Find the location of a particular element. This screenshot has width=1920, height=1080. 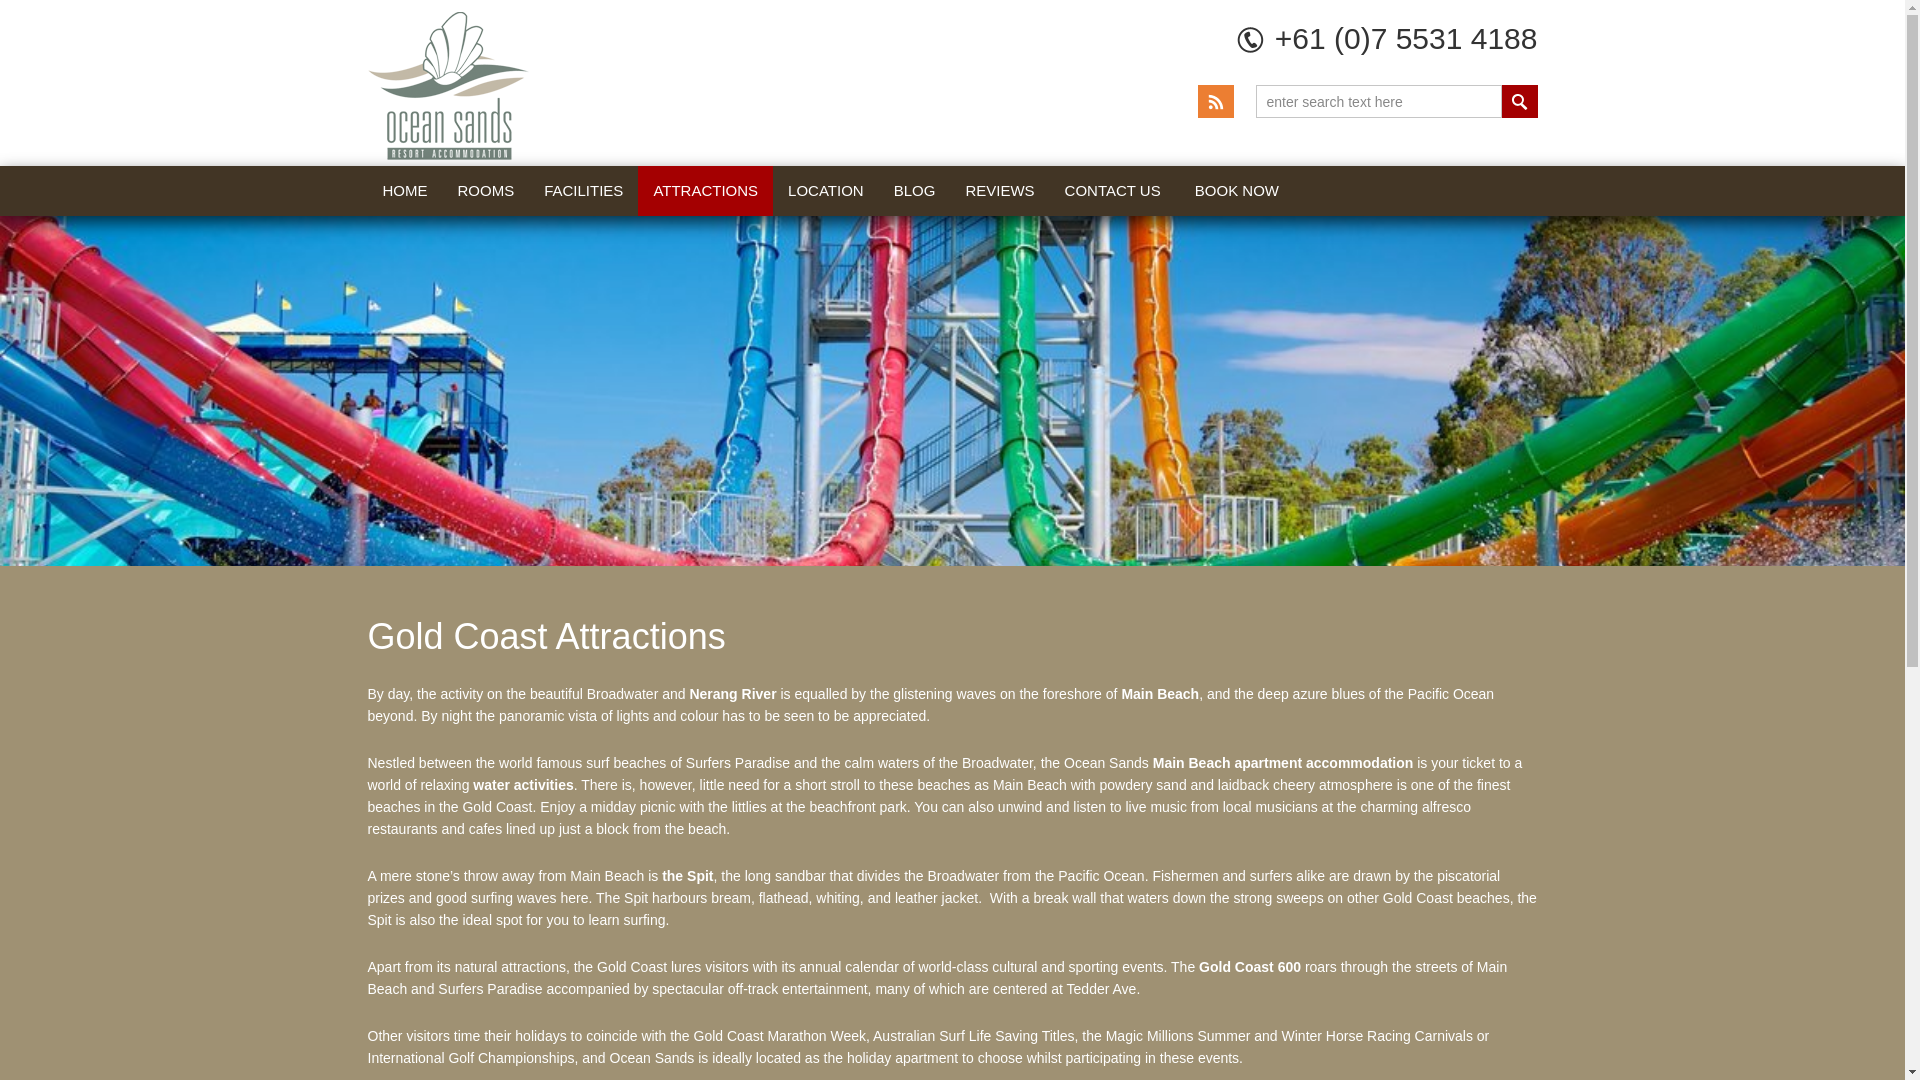

Submit is located at coordinates (1519, 101).